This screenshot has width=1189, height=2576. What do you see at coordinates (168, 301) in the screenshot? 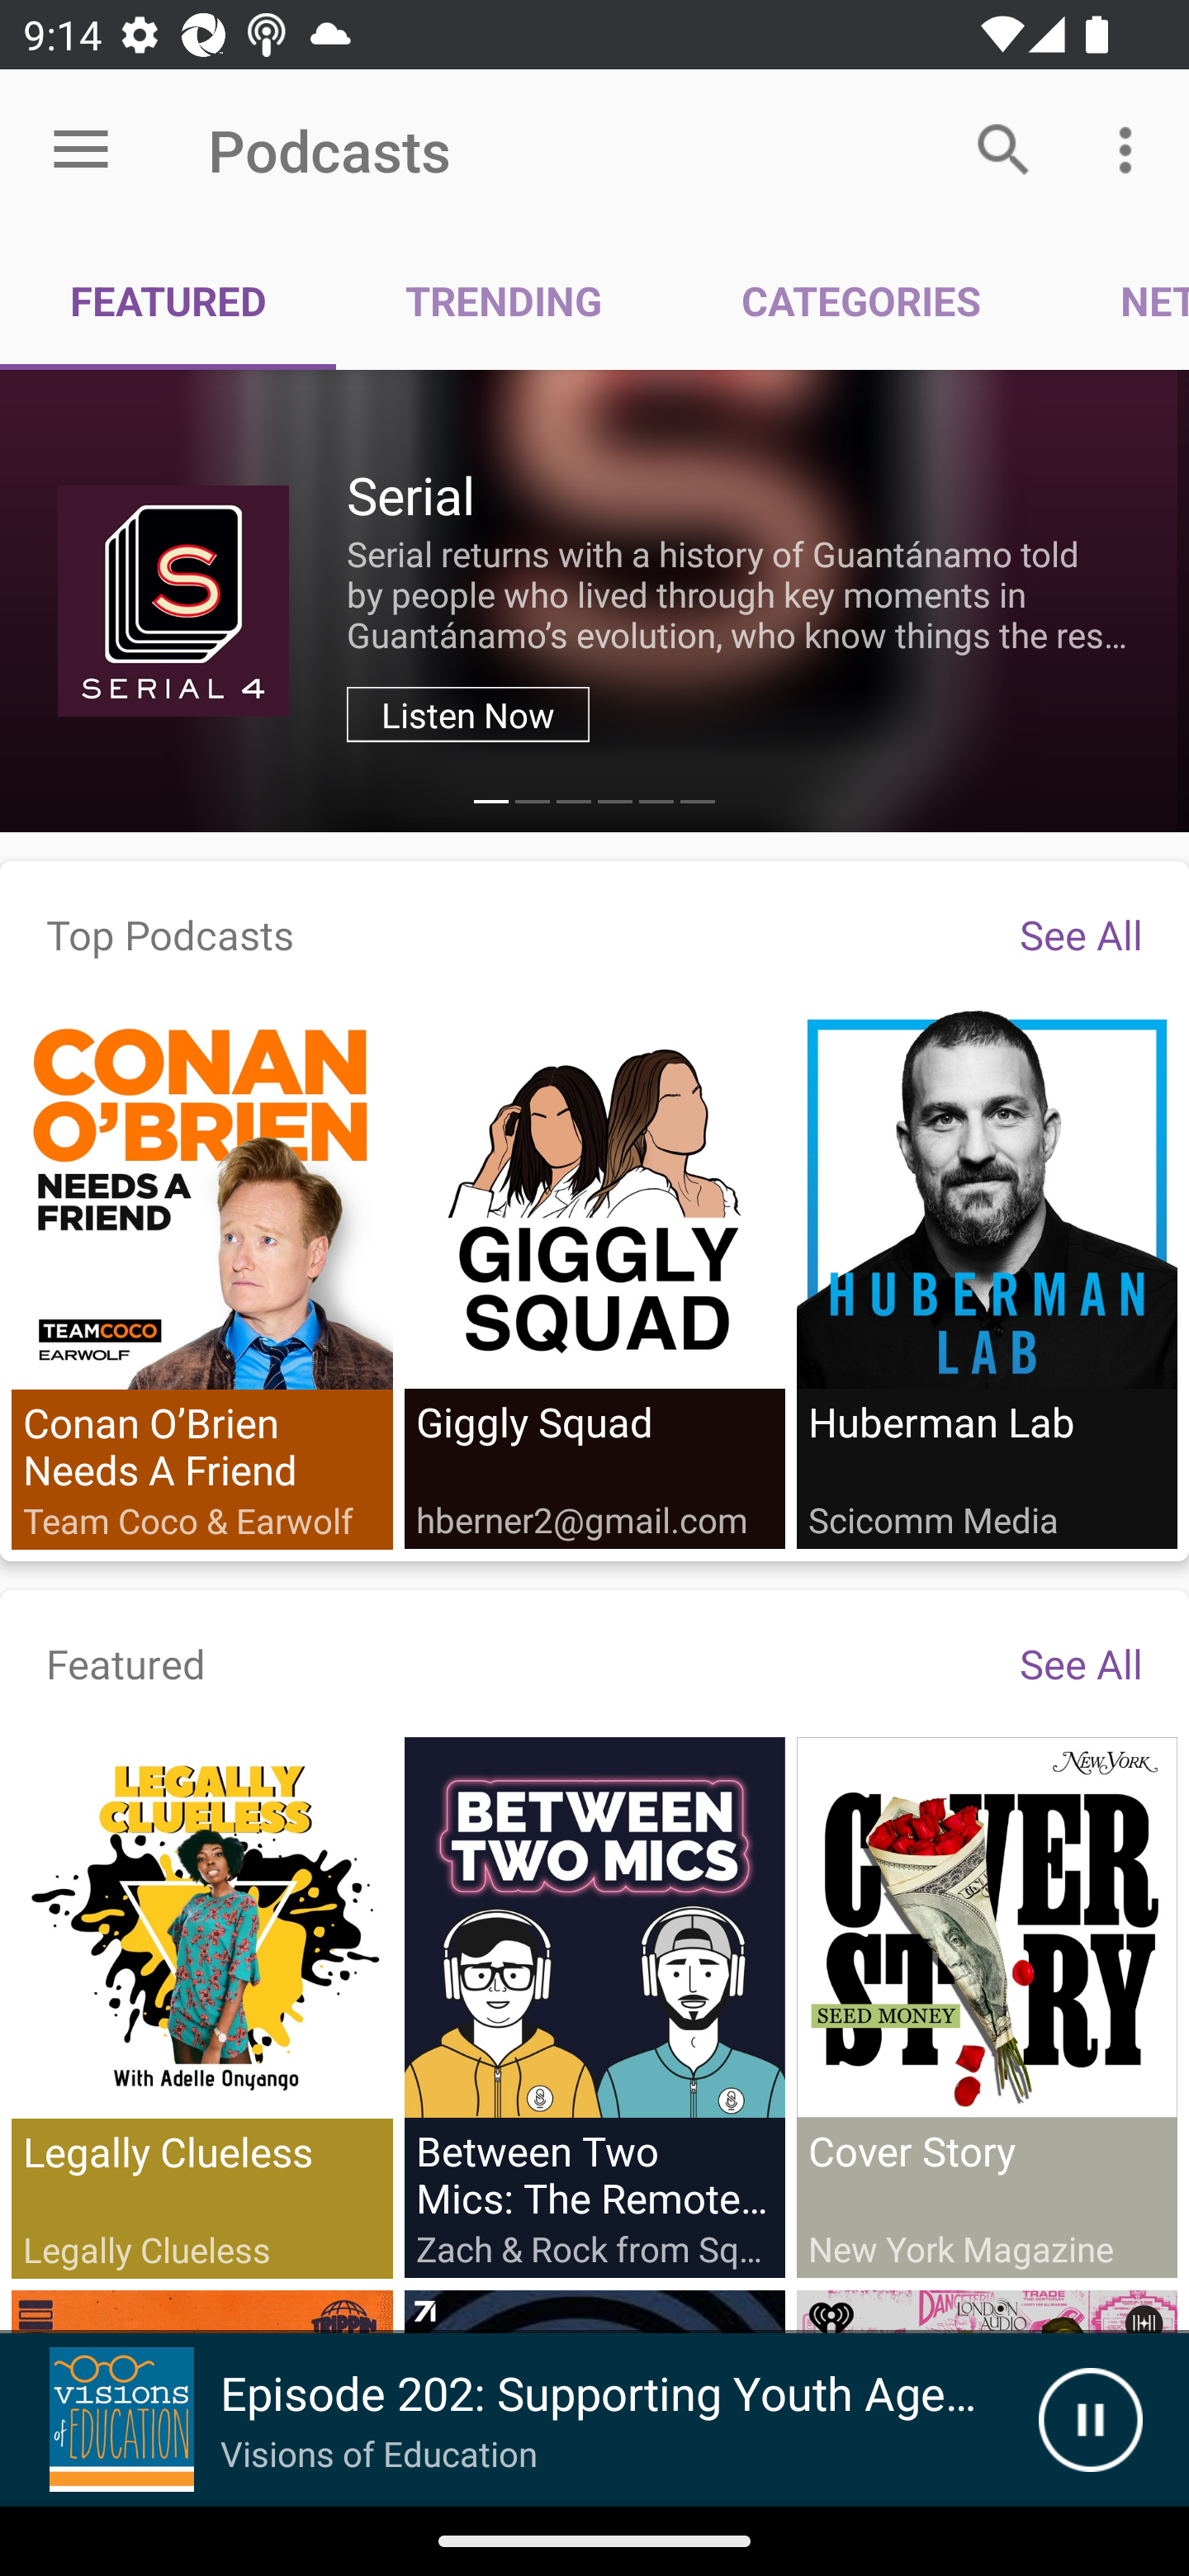
I see `FEATURED` at bounding box center [168, 301].